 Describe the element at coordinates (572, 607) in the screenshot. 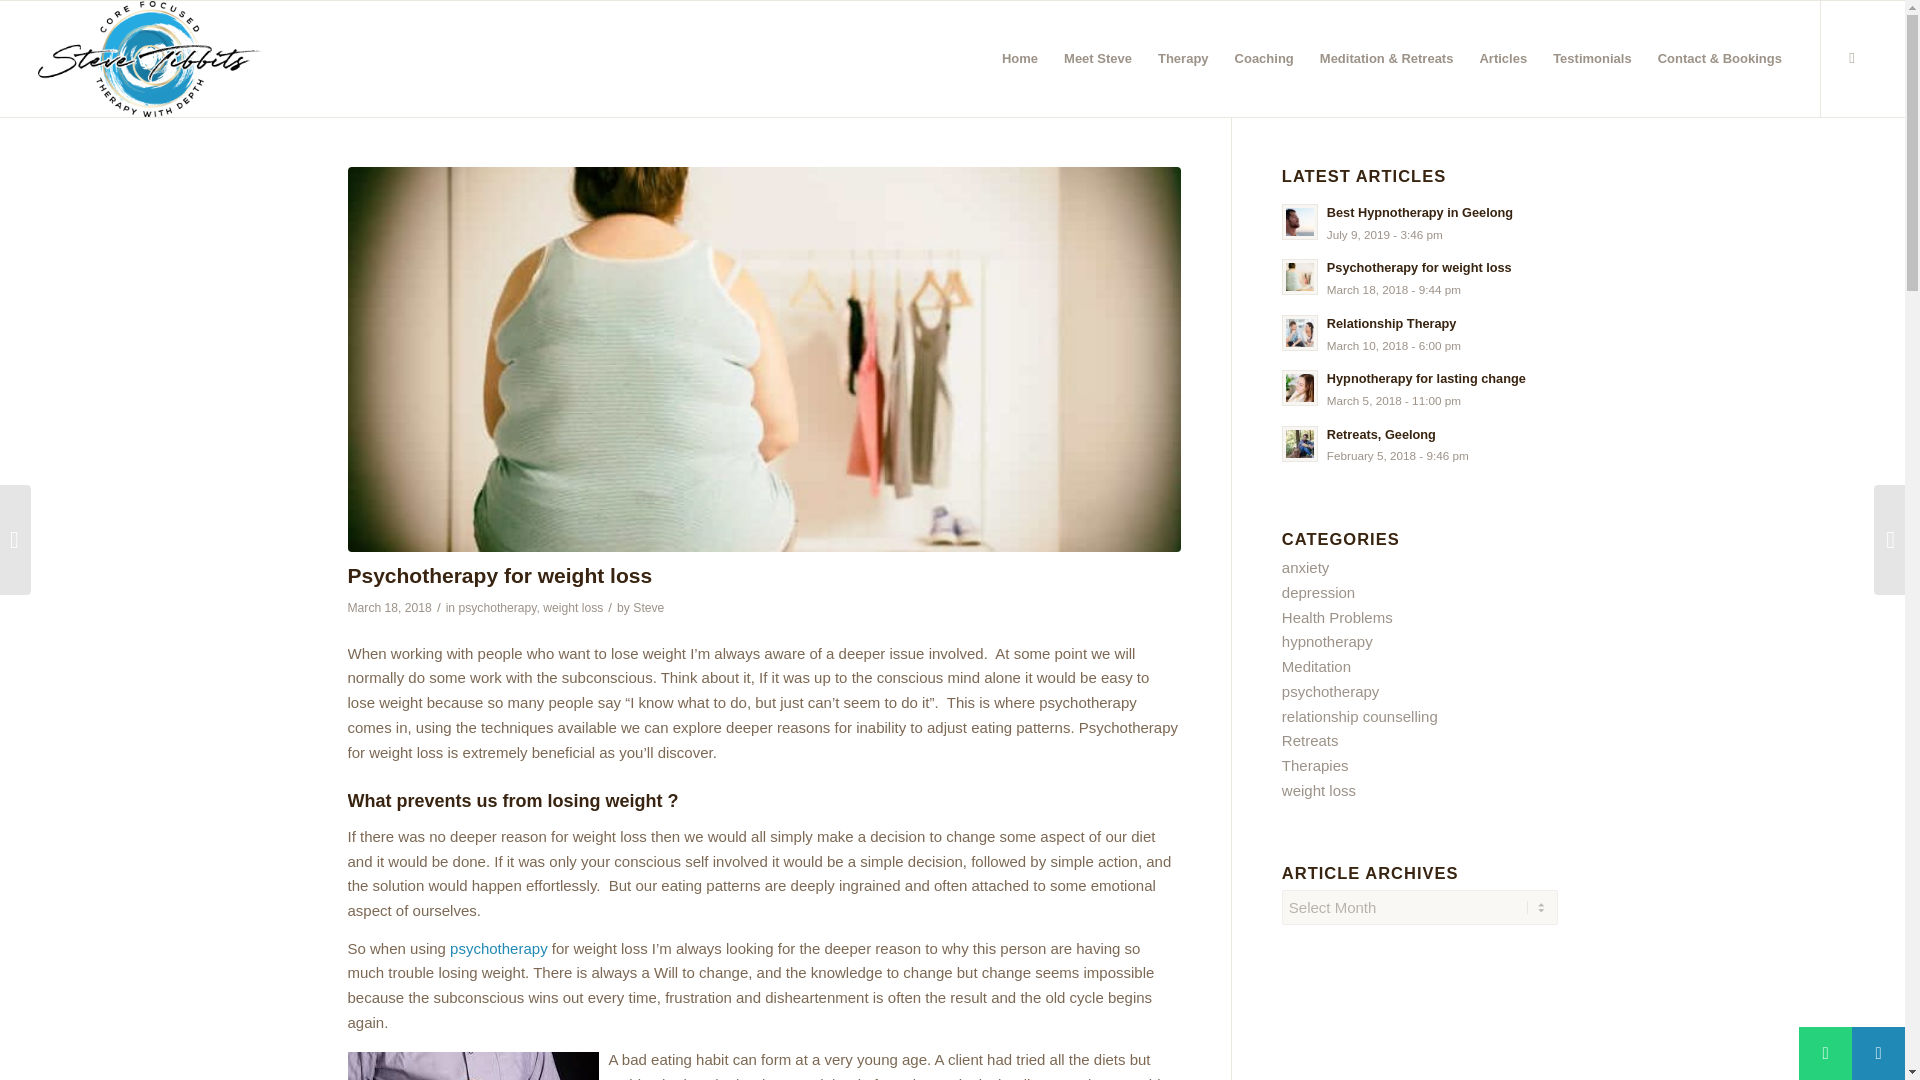

I see `weight loss` at that location.